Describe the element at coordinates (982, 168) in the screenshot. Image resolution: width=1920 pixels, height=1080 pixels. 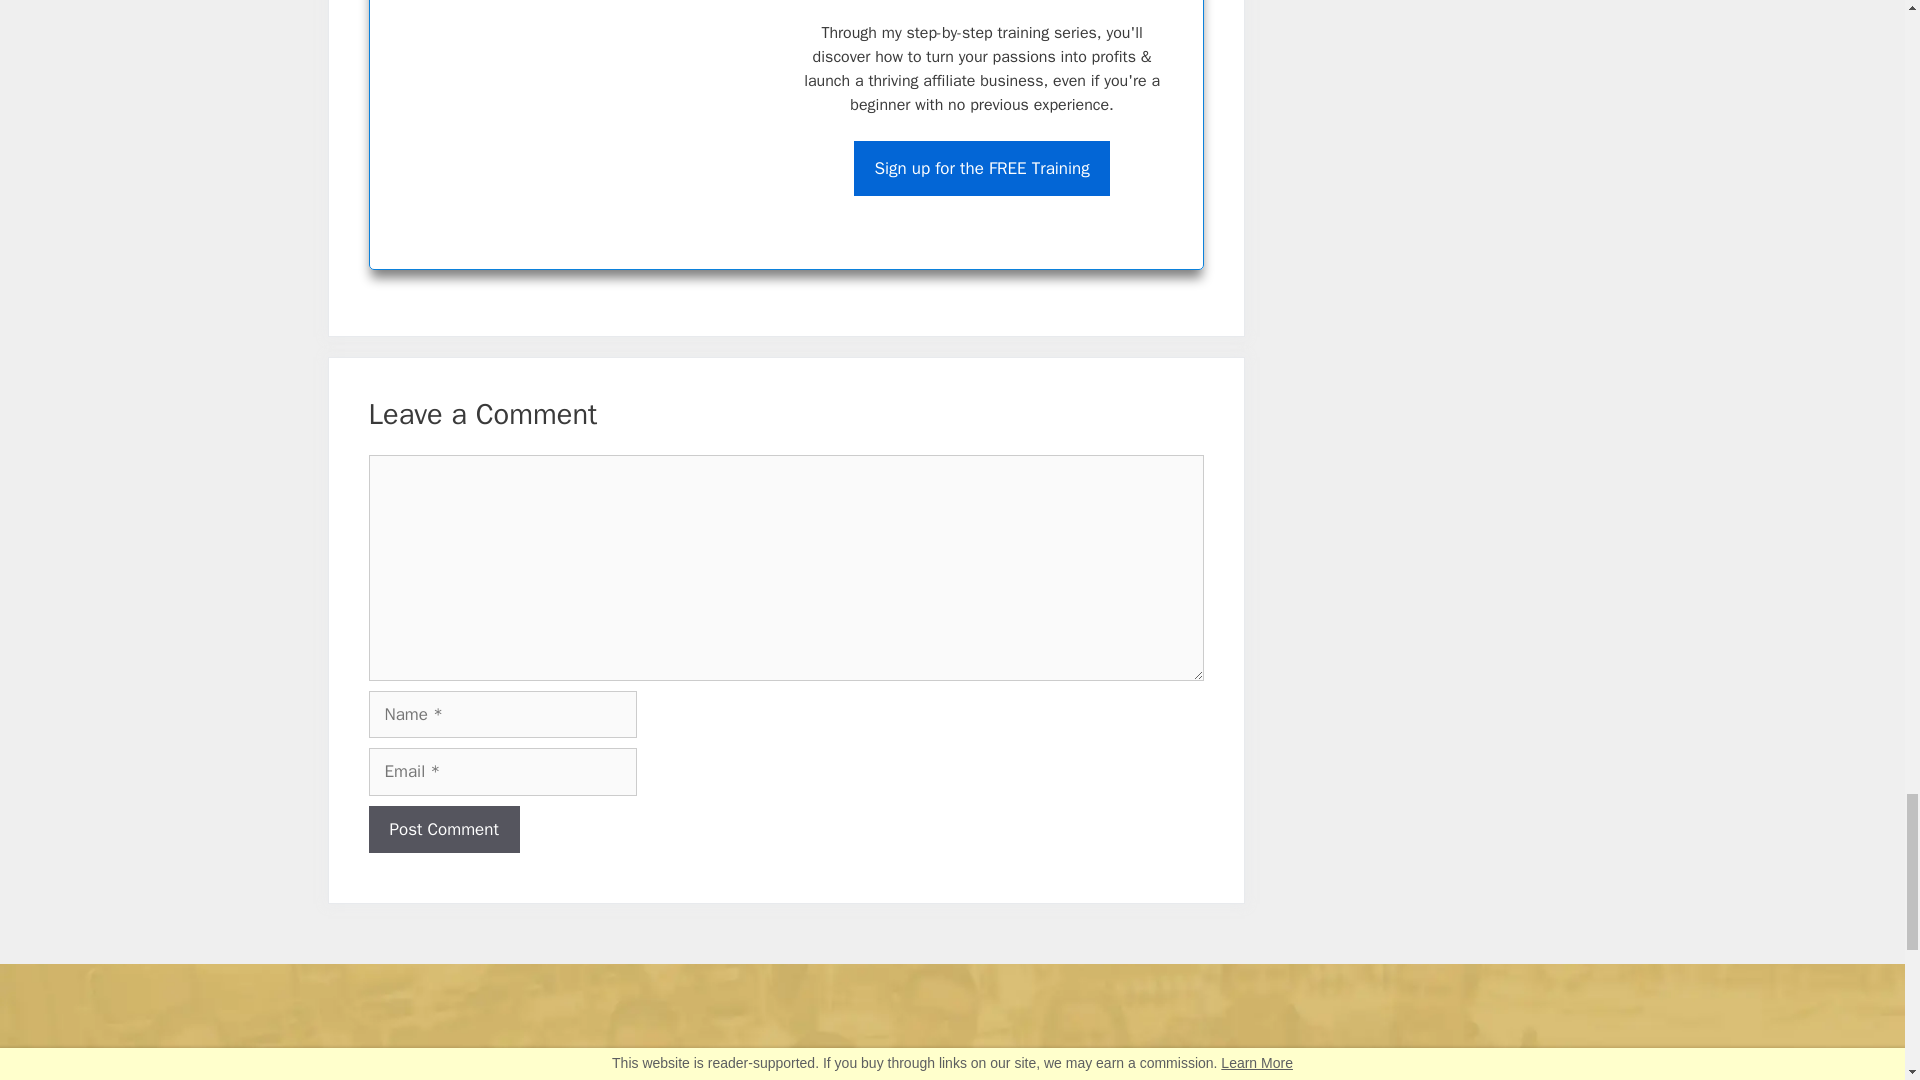
I see `Sign up for the FREE Training` at that location.